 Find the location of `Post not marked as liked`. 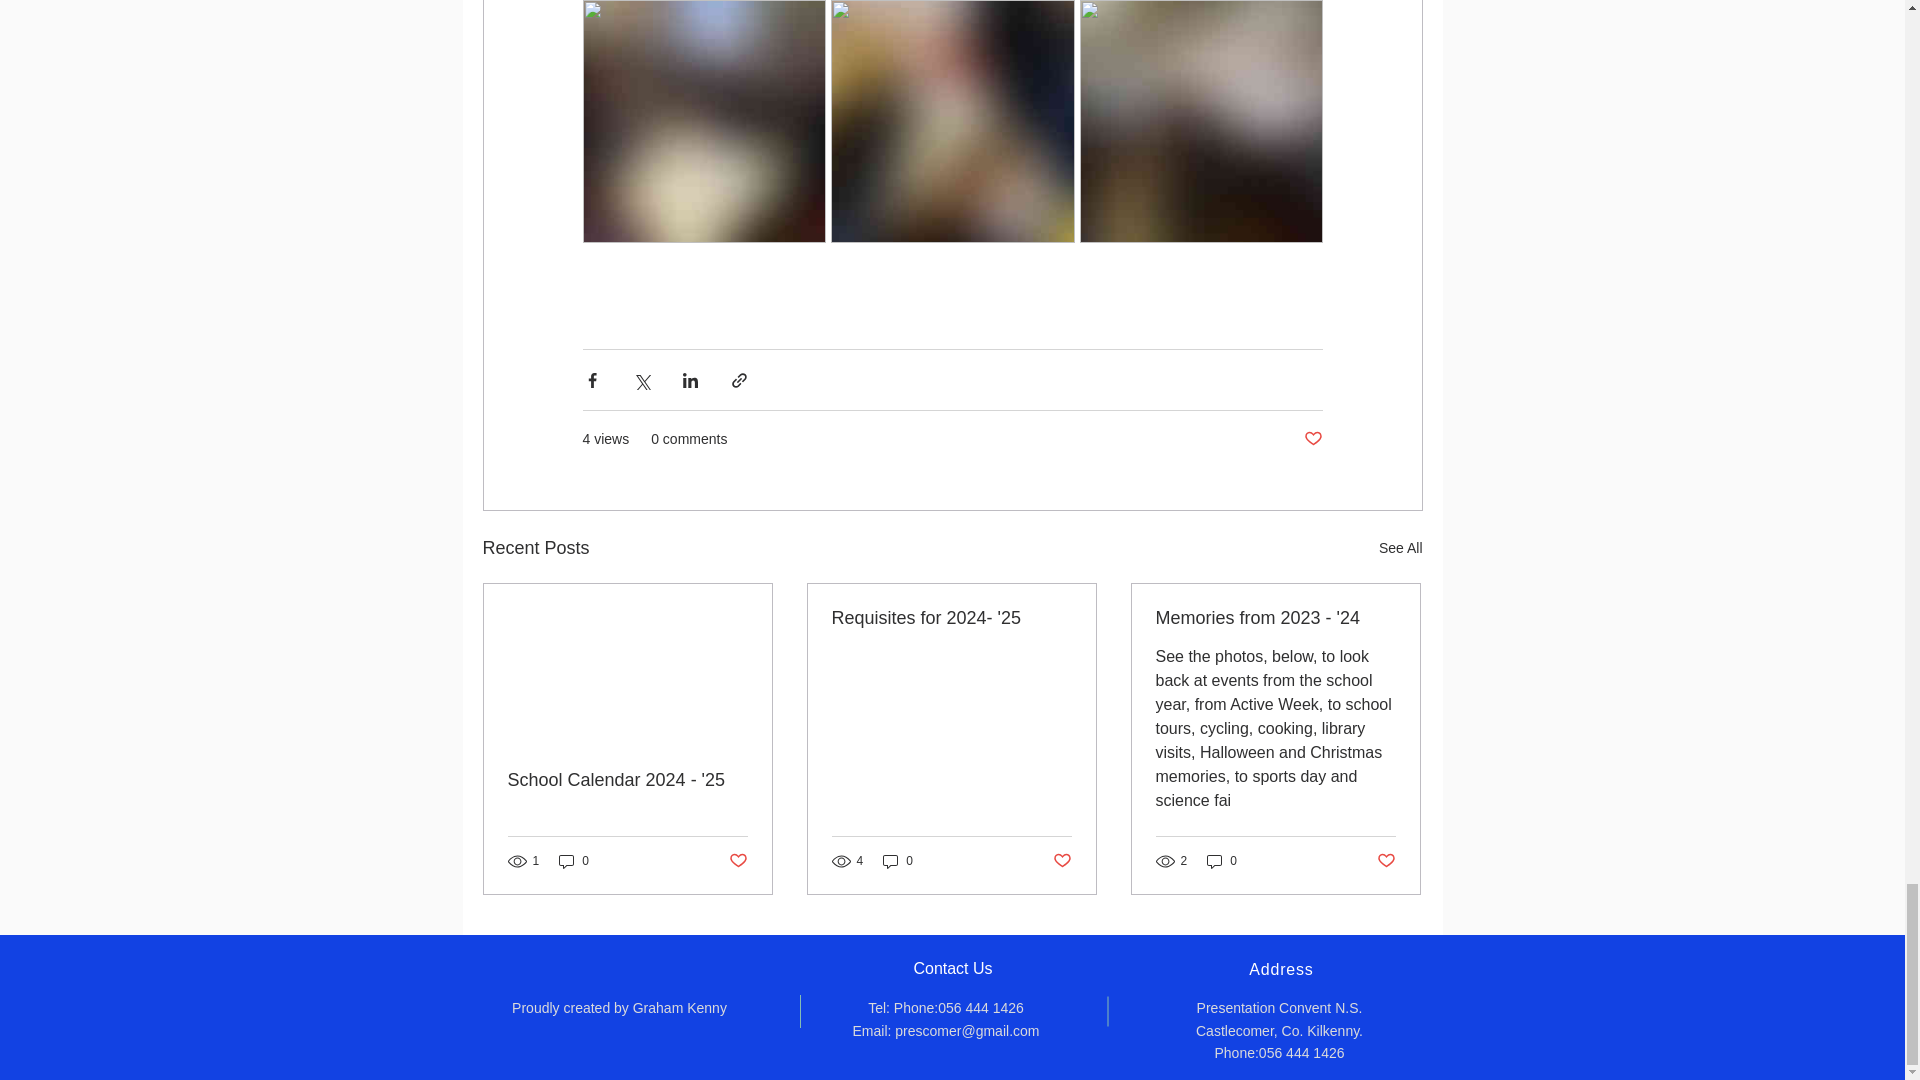

Post not marked as liked is located at coordinates (1312, 439).